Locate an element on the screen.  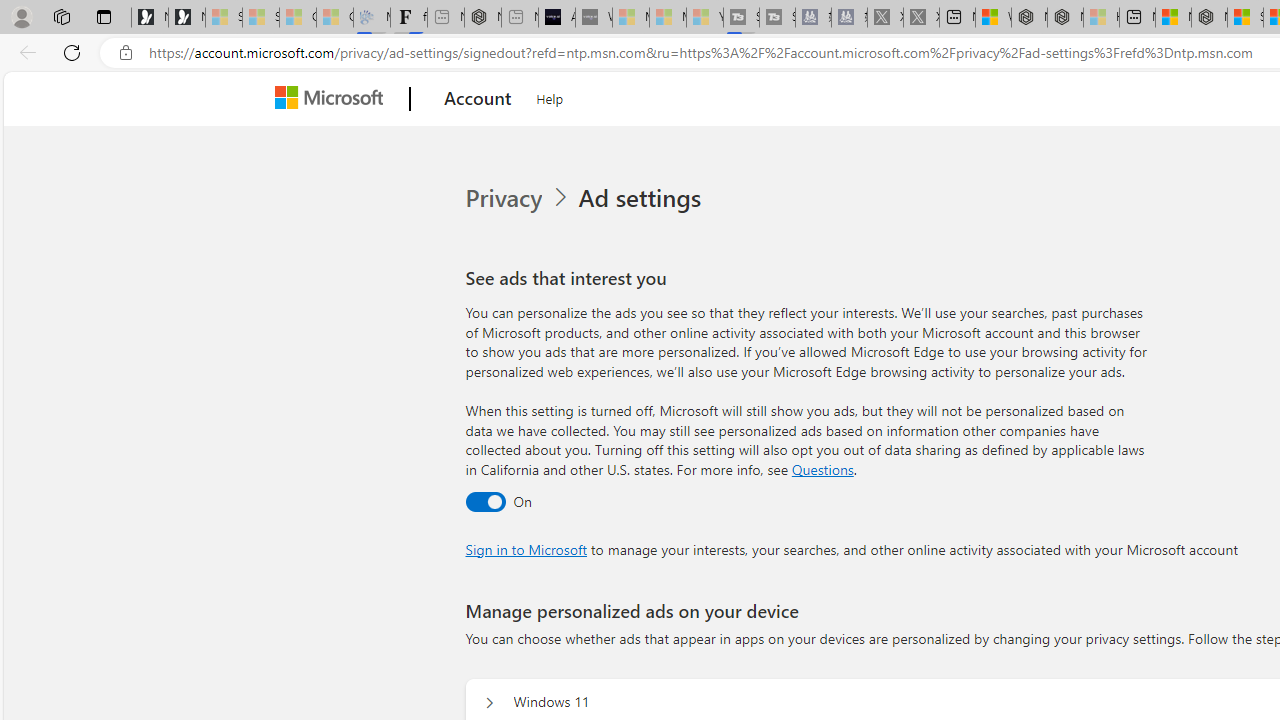
Wildlife - MSN is located at coordinates (993, 18).